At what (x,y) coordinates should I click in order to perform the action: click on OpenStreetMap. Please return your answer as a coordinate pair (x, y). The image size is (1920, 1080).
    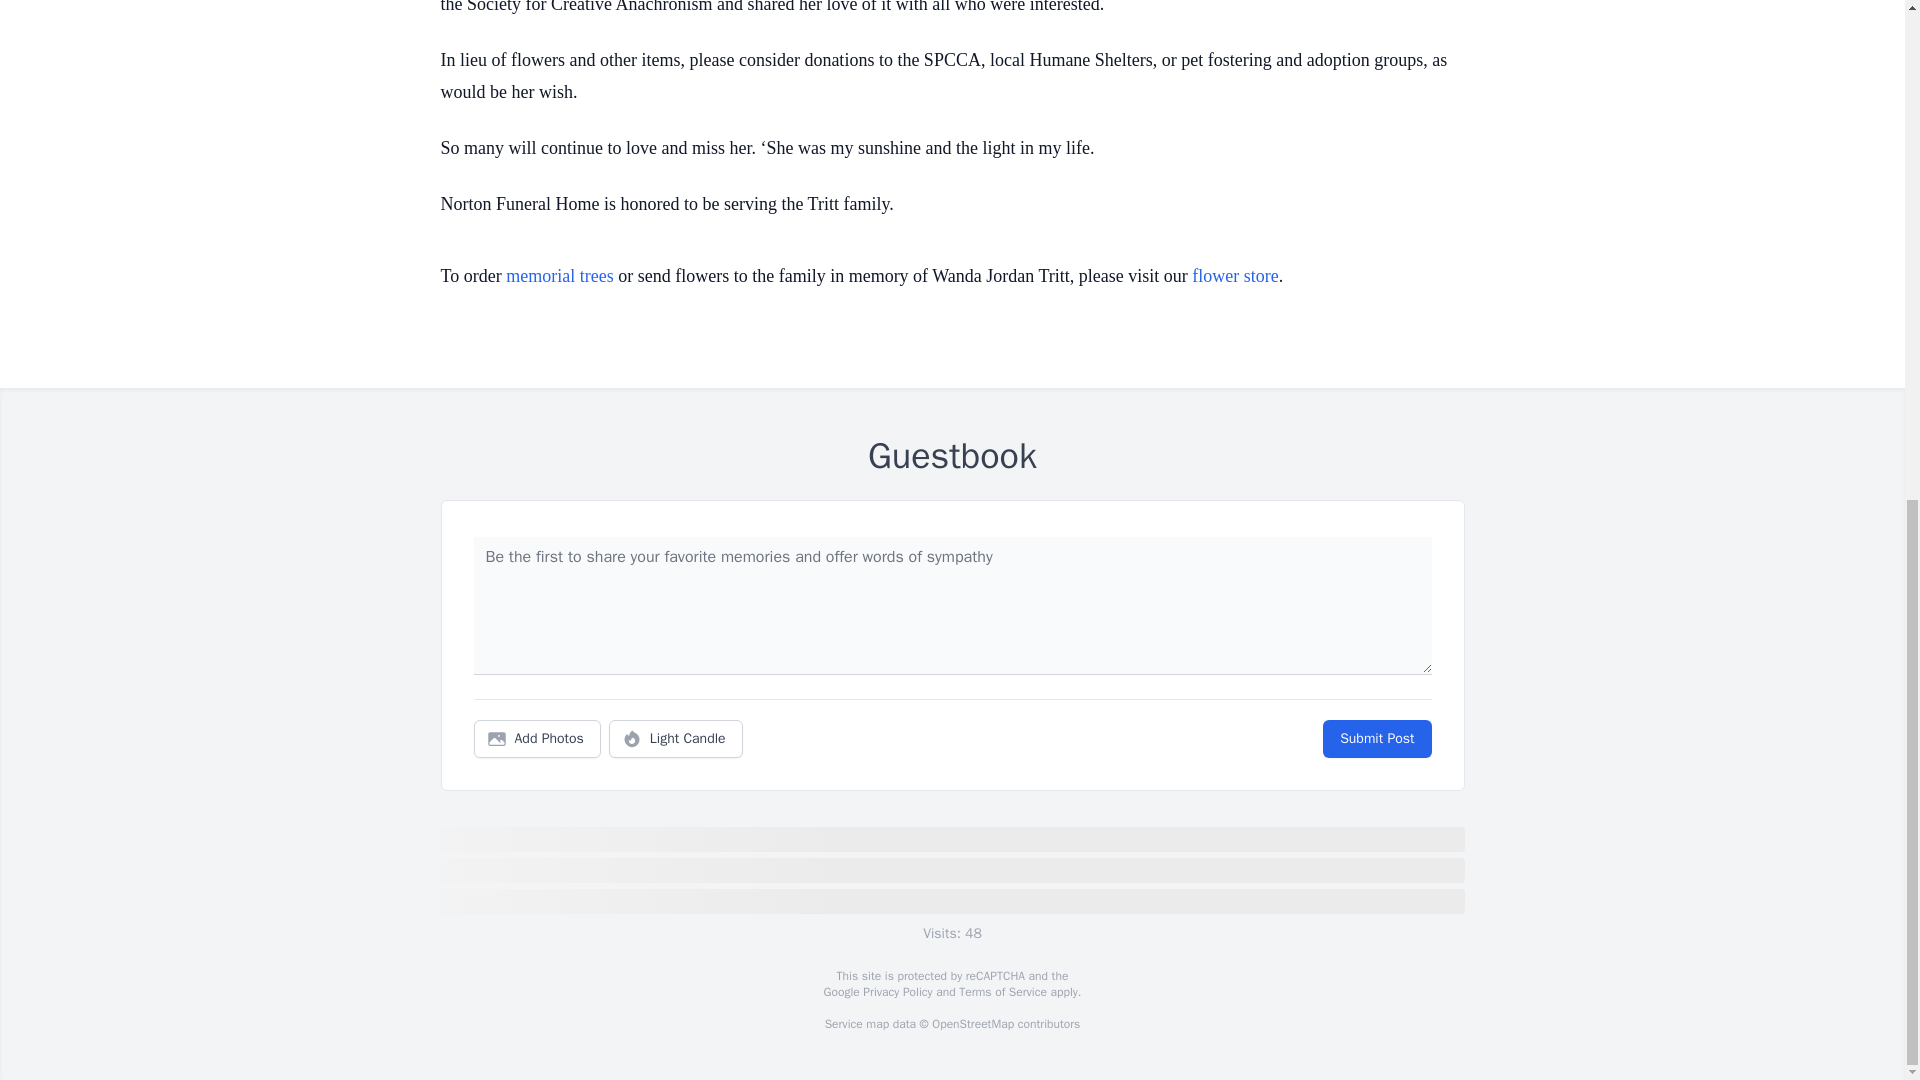
    Looking at the image, I should click on (972, 1024).